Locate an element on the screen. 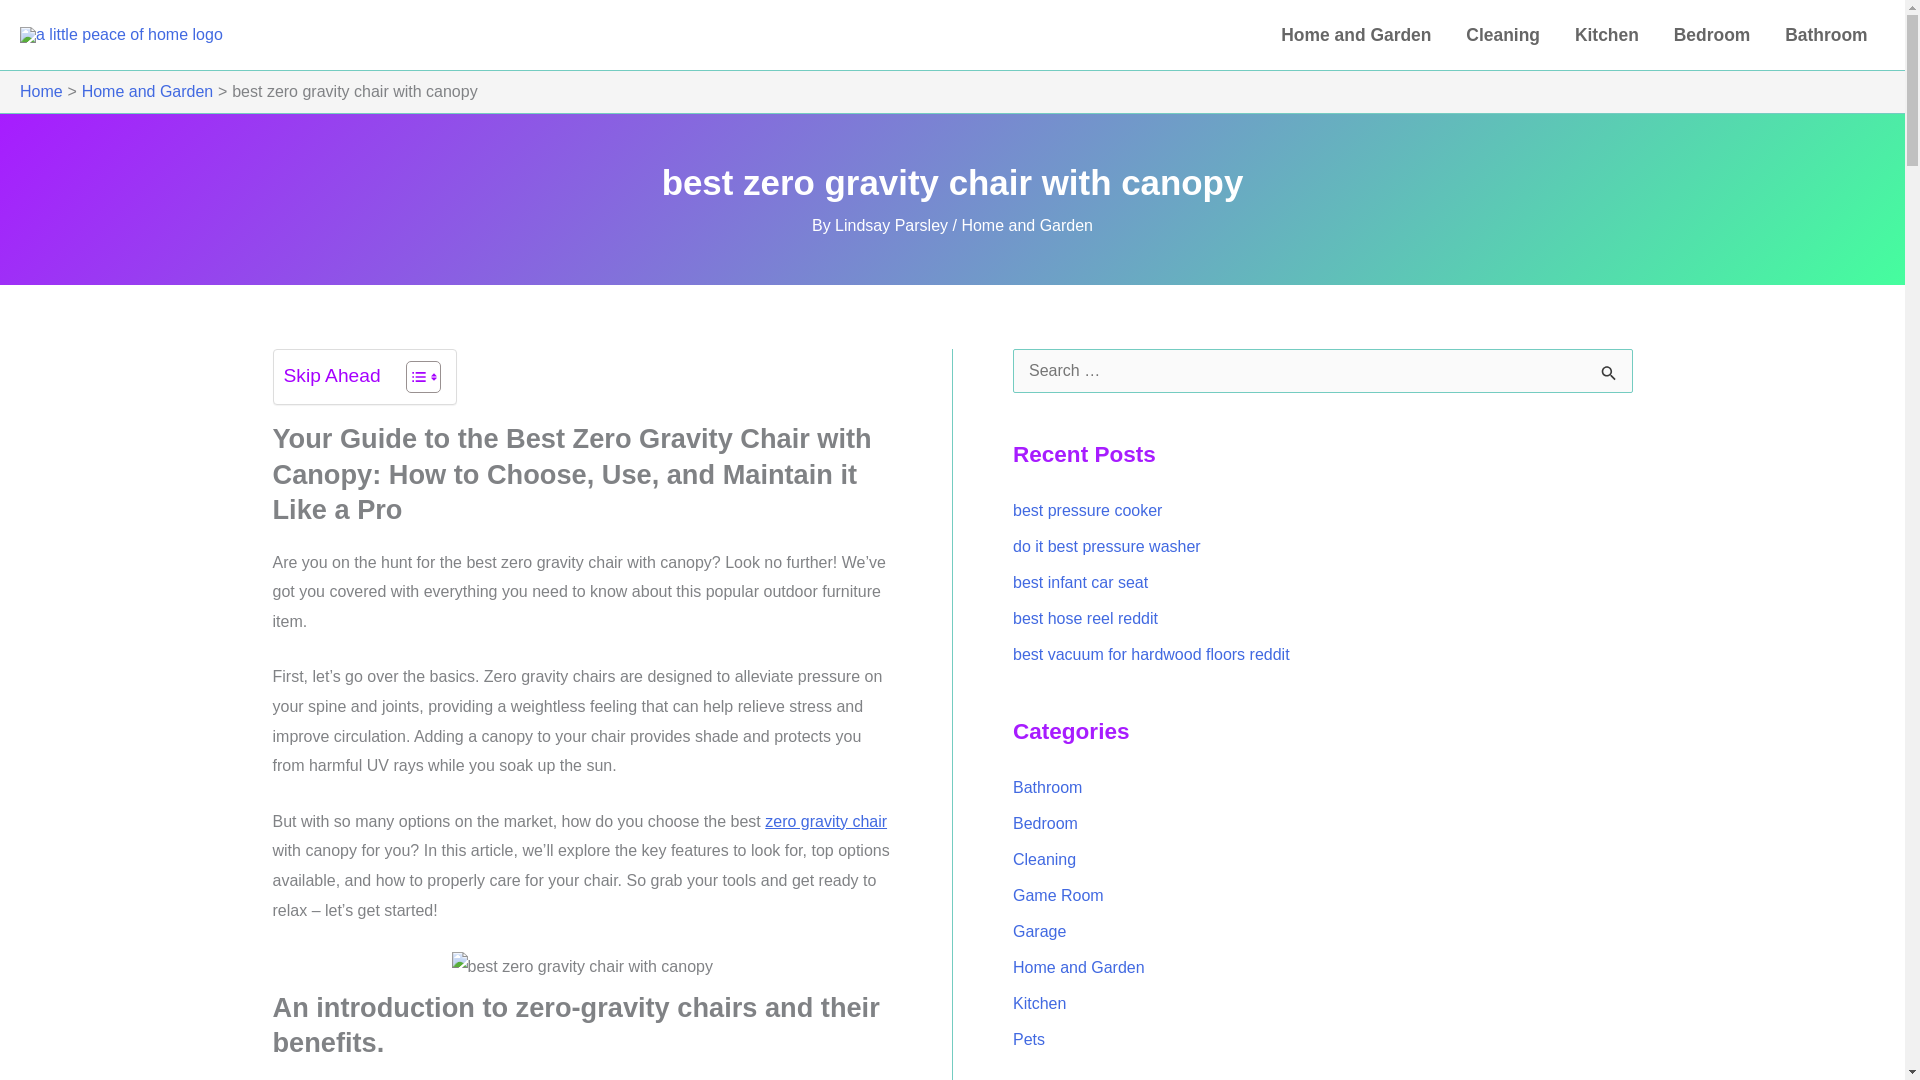 The image size is (1920, 1080). Lindsay Parsley is located at coordinates (894, 226).